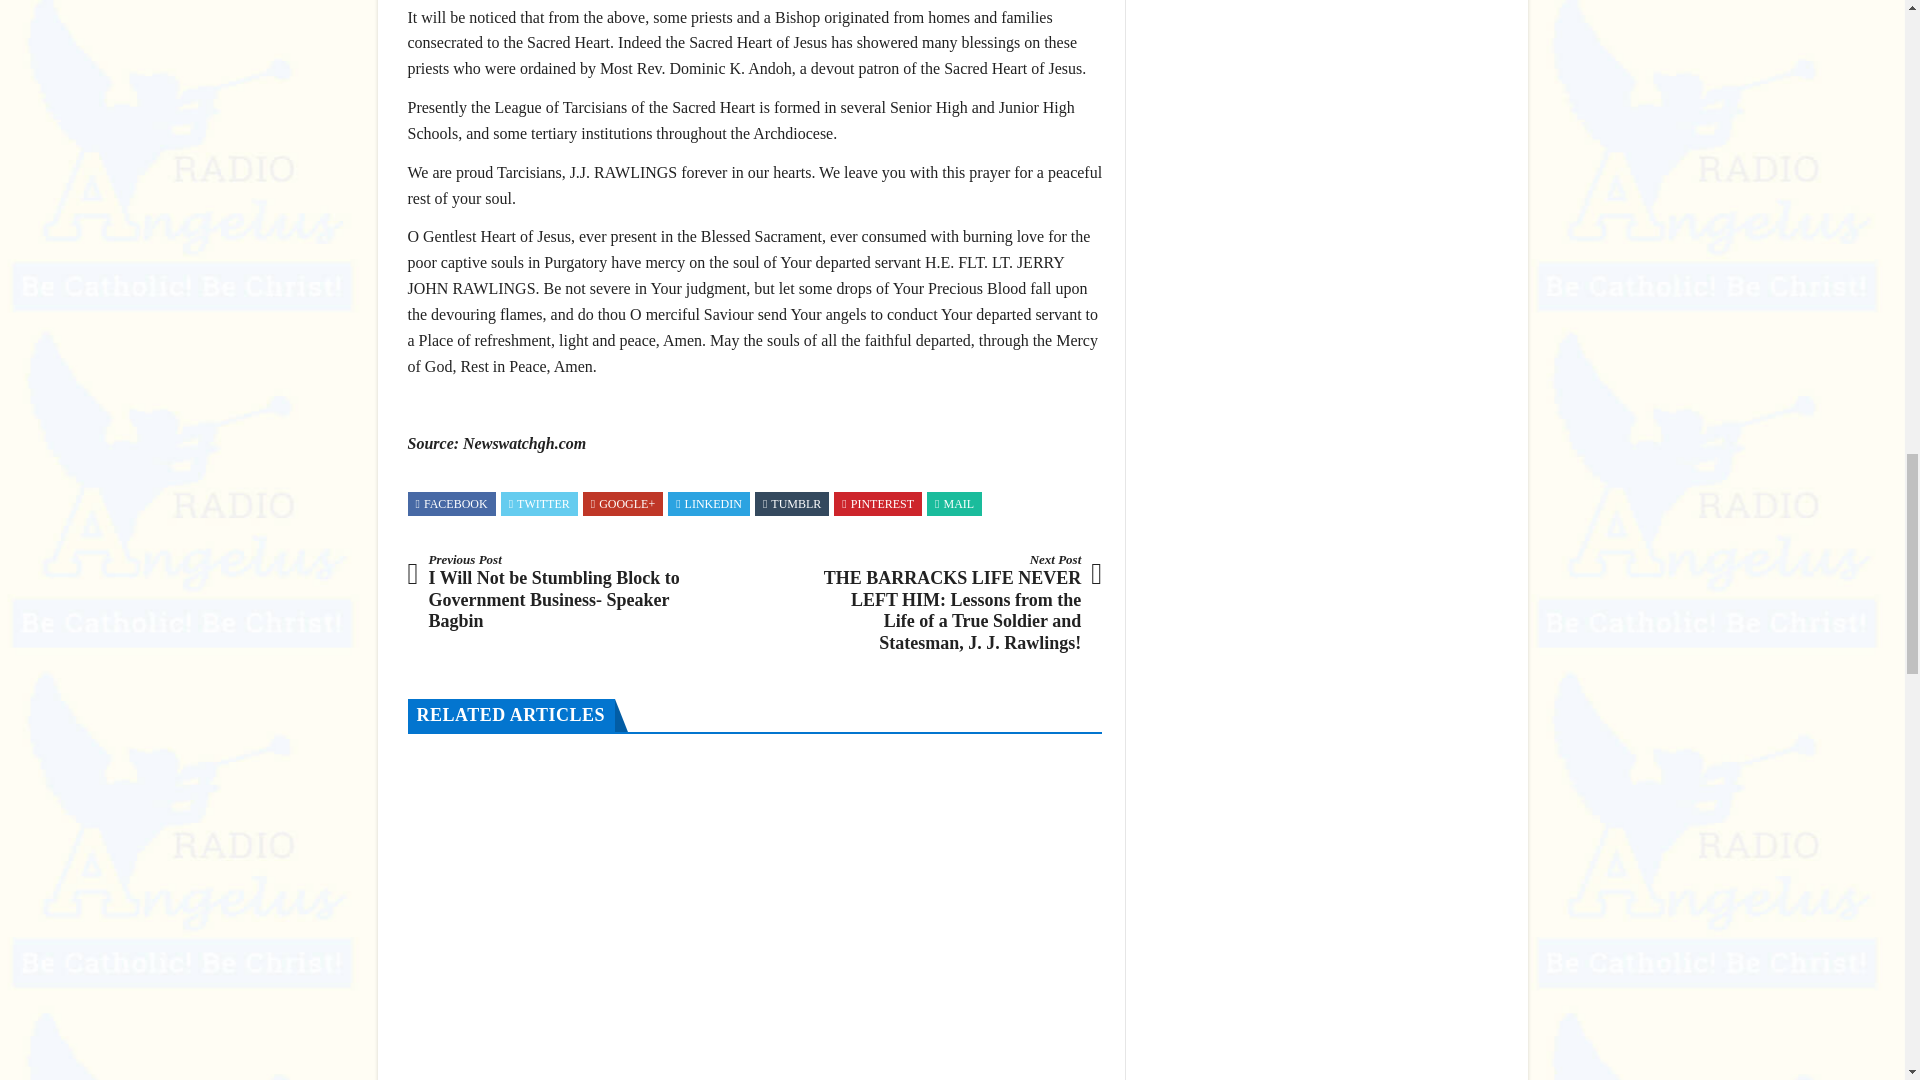 This screenshot has height=1080, width=1920. Describe the element at coordinates (452, 503) in the screenshot. I see `Facebook` at that location.